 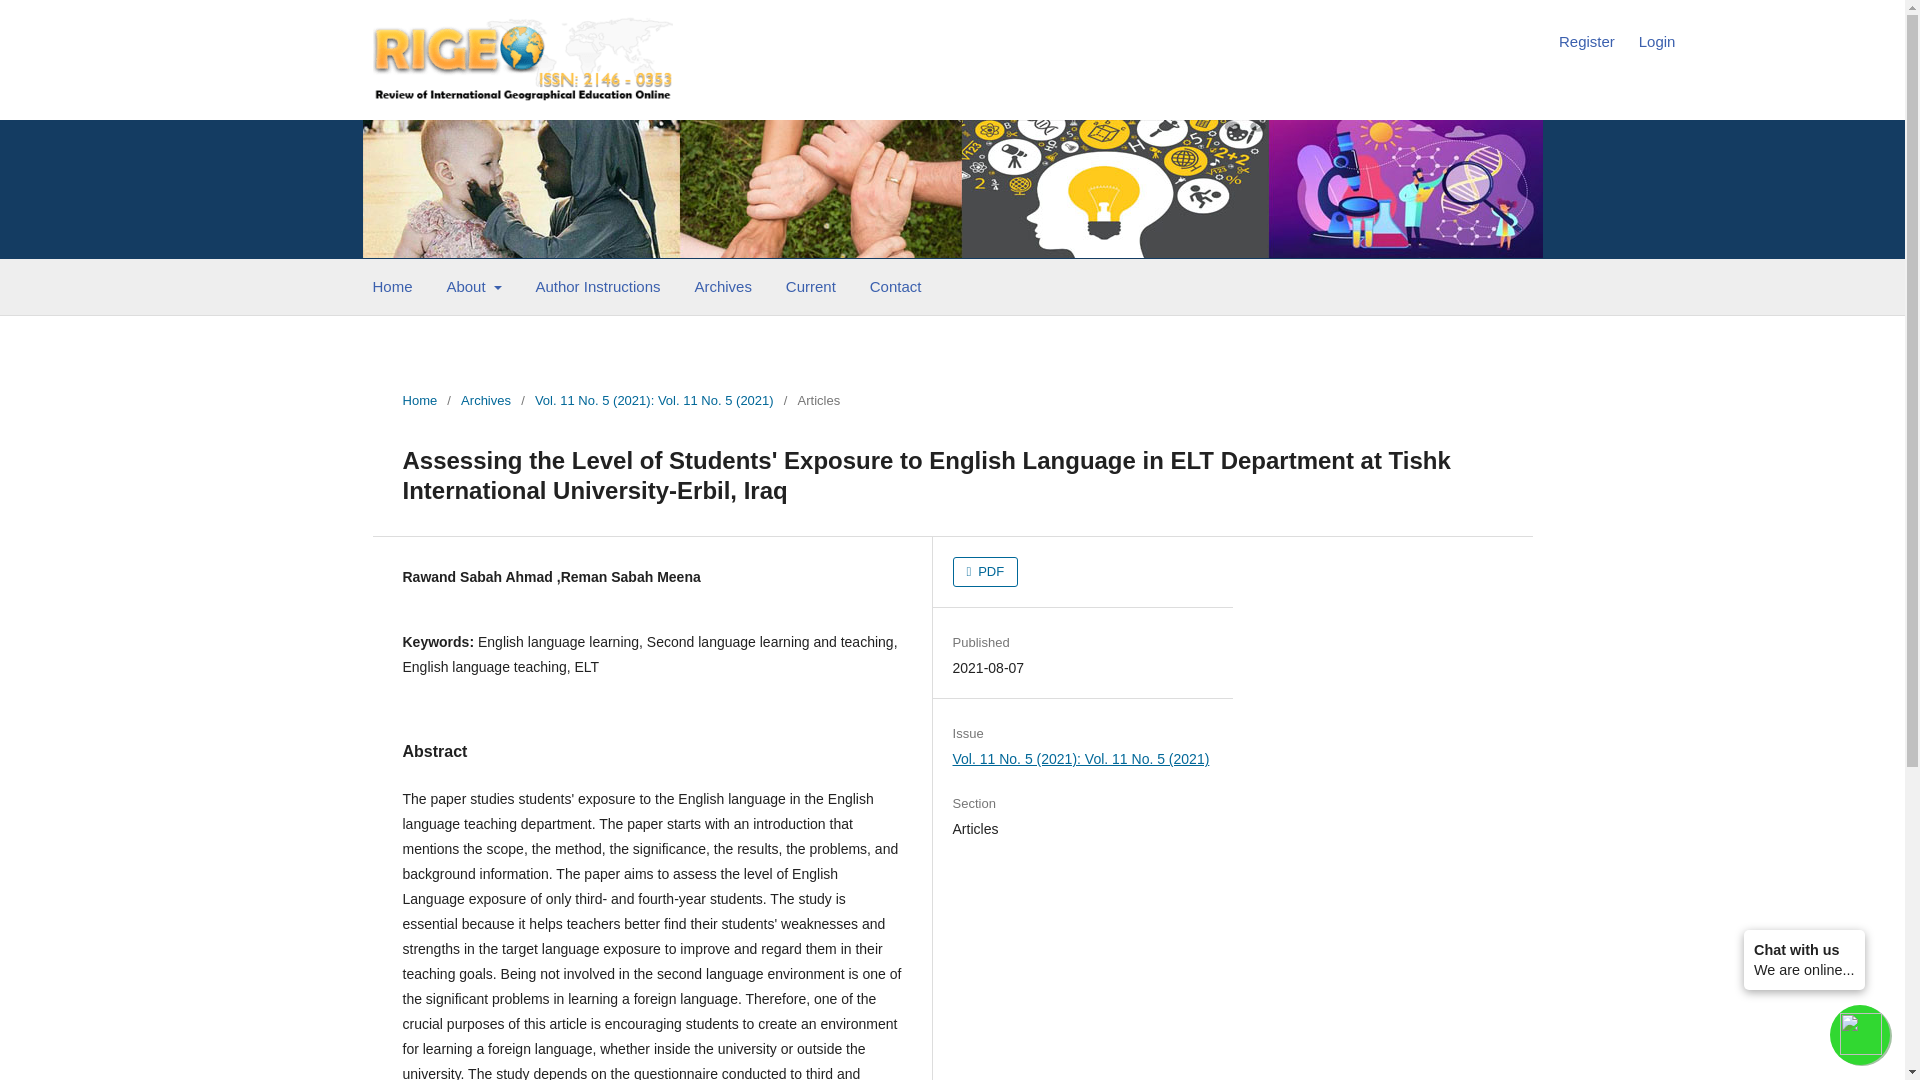 I want to click on Home, so click(x=419, y=400).